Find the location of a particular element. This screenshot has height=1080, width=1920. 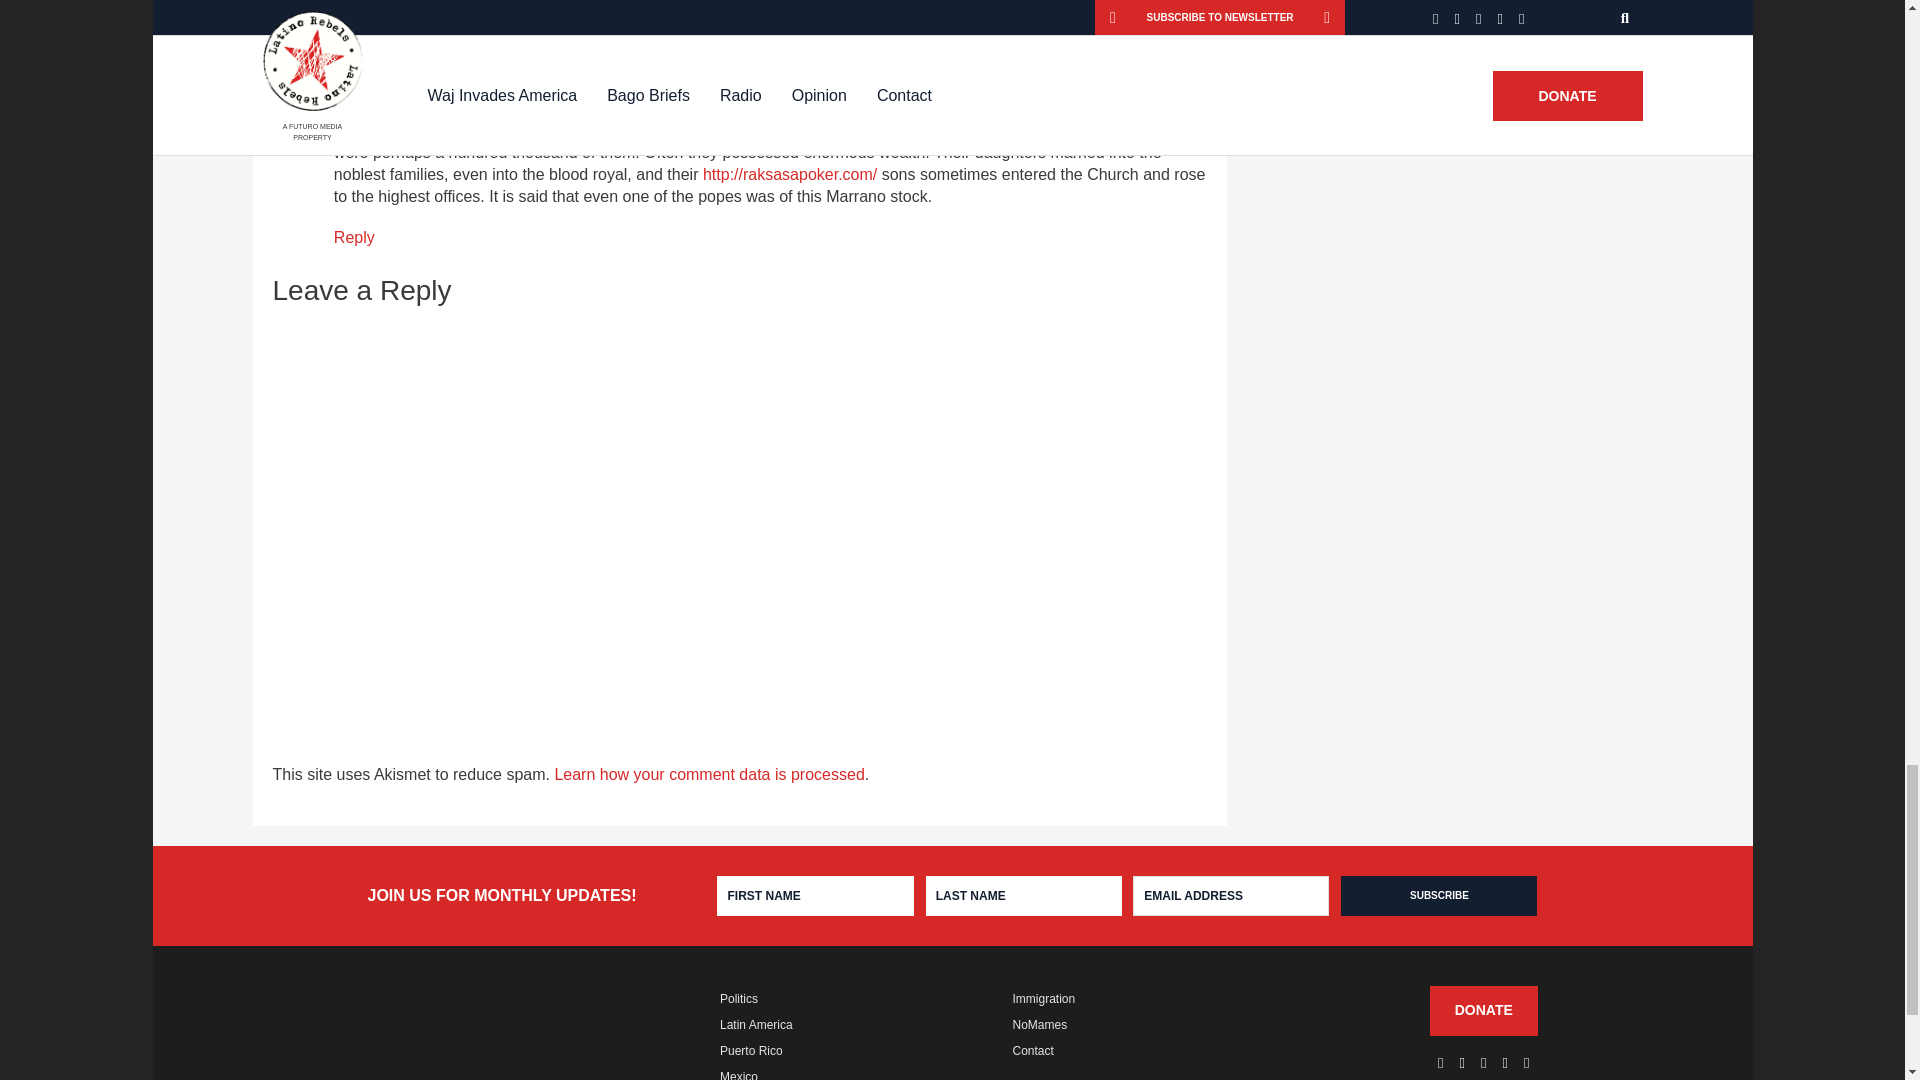

Subscribe is located at coordinates (1438, 895).